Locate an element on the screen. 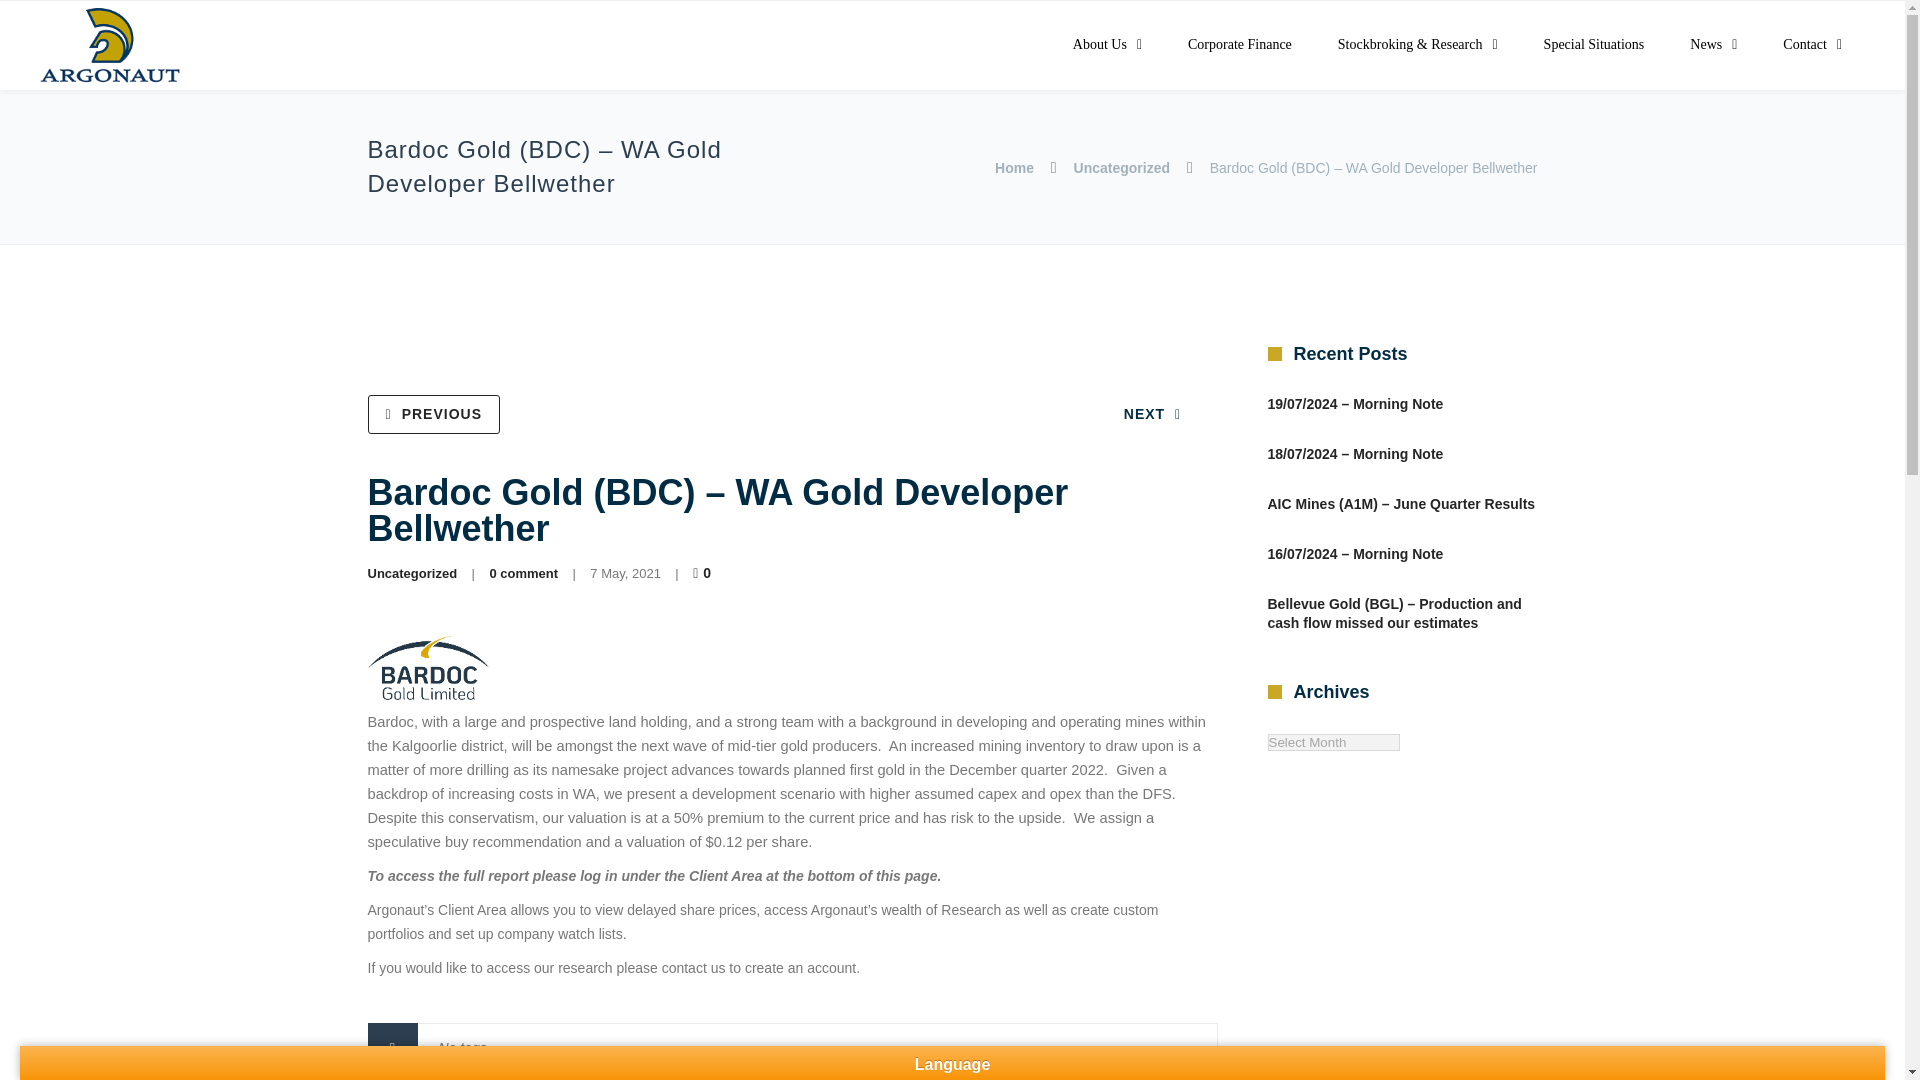  0  is located at coordinates (704, 572).